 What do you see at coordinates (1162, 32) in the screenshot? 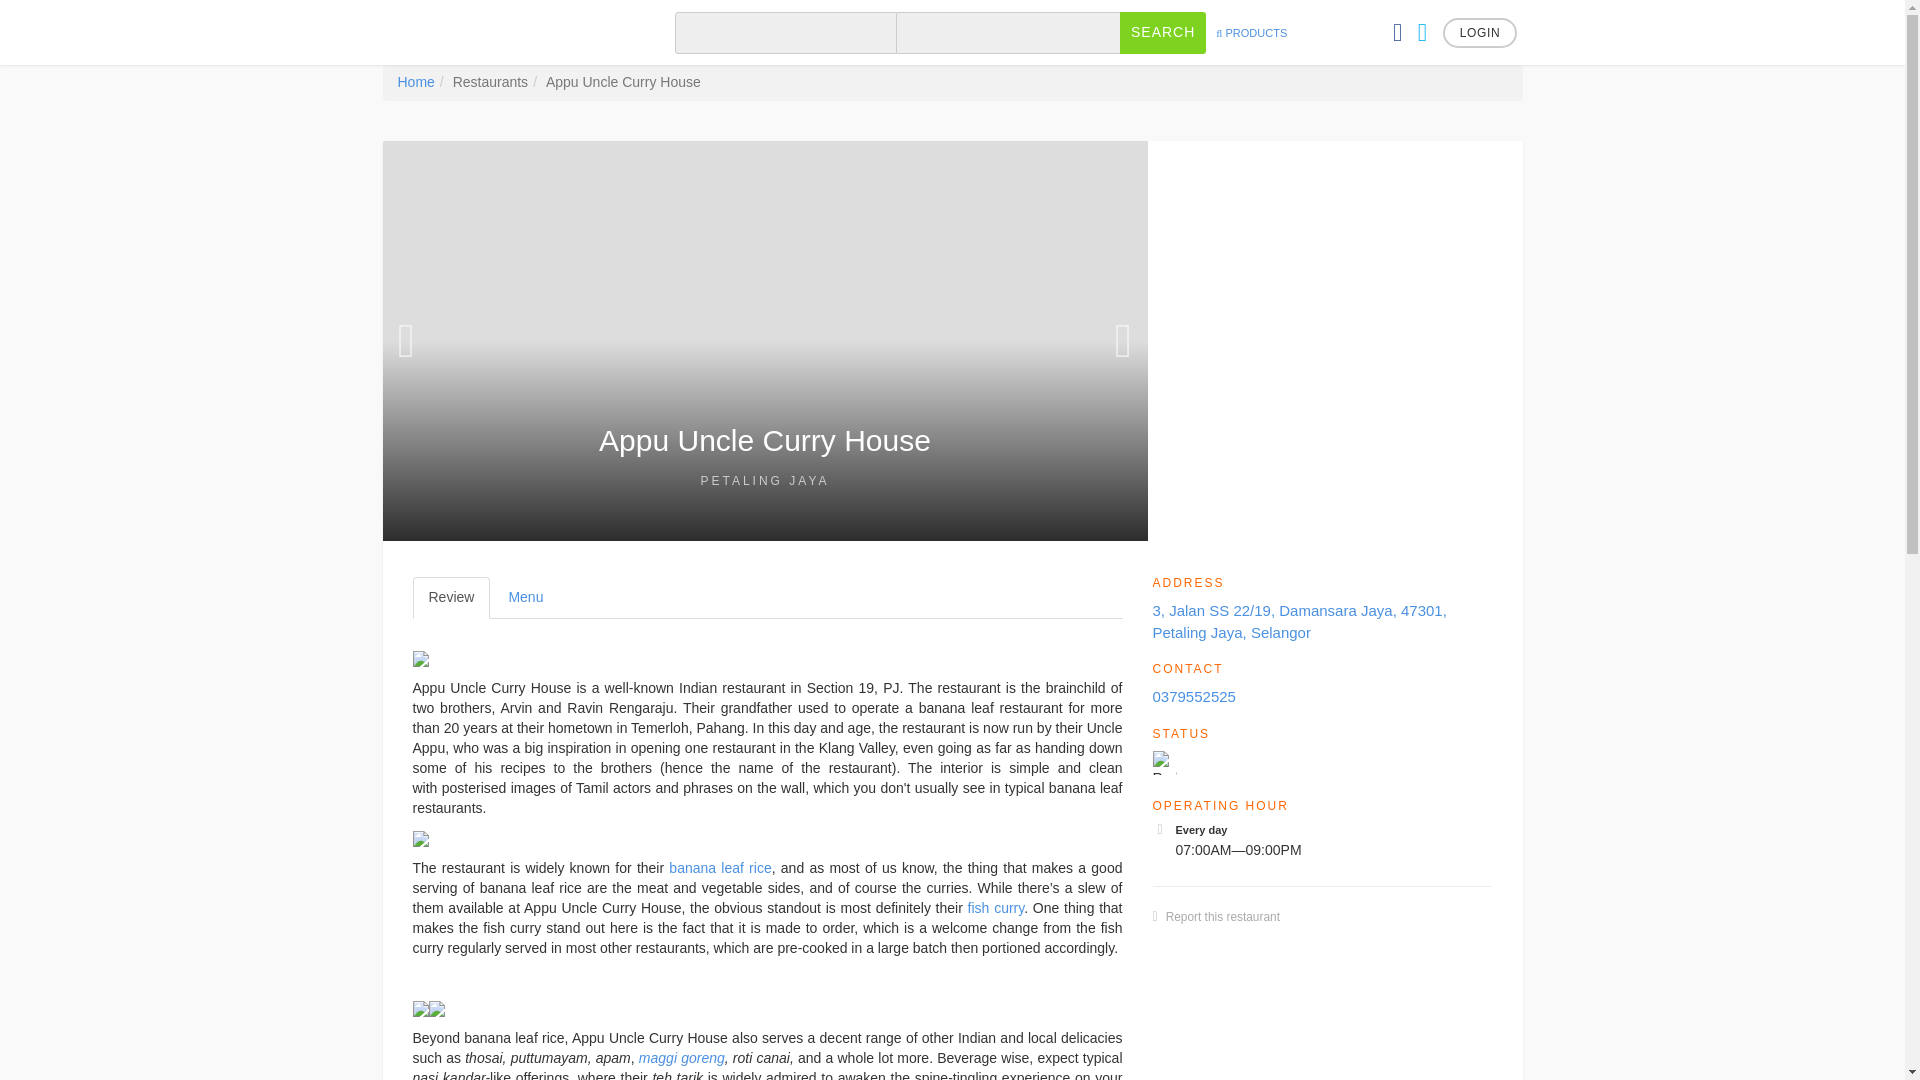
I see `SEARCH` at bounding box center [1162, 32].